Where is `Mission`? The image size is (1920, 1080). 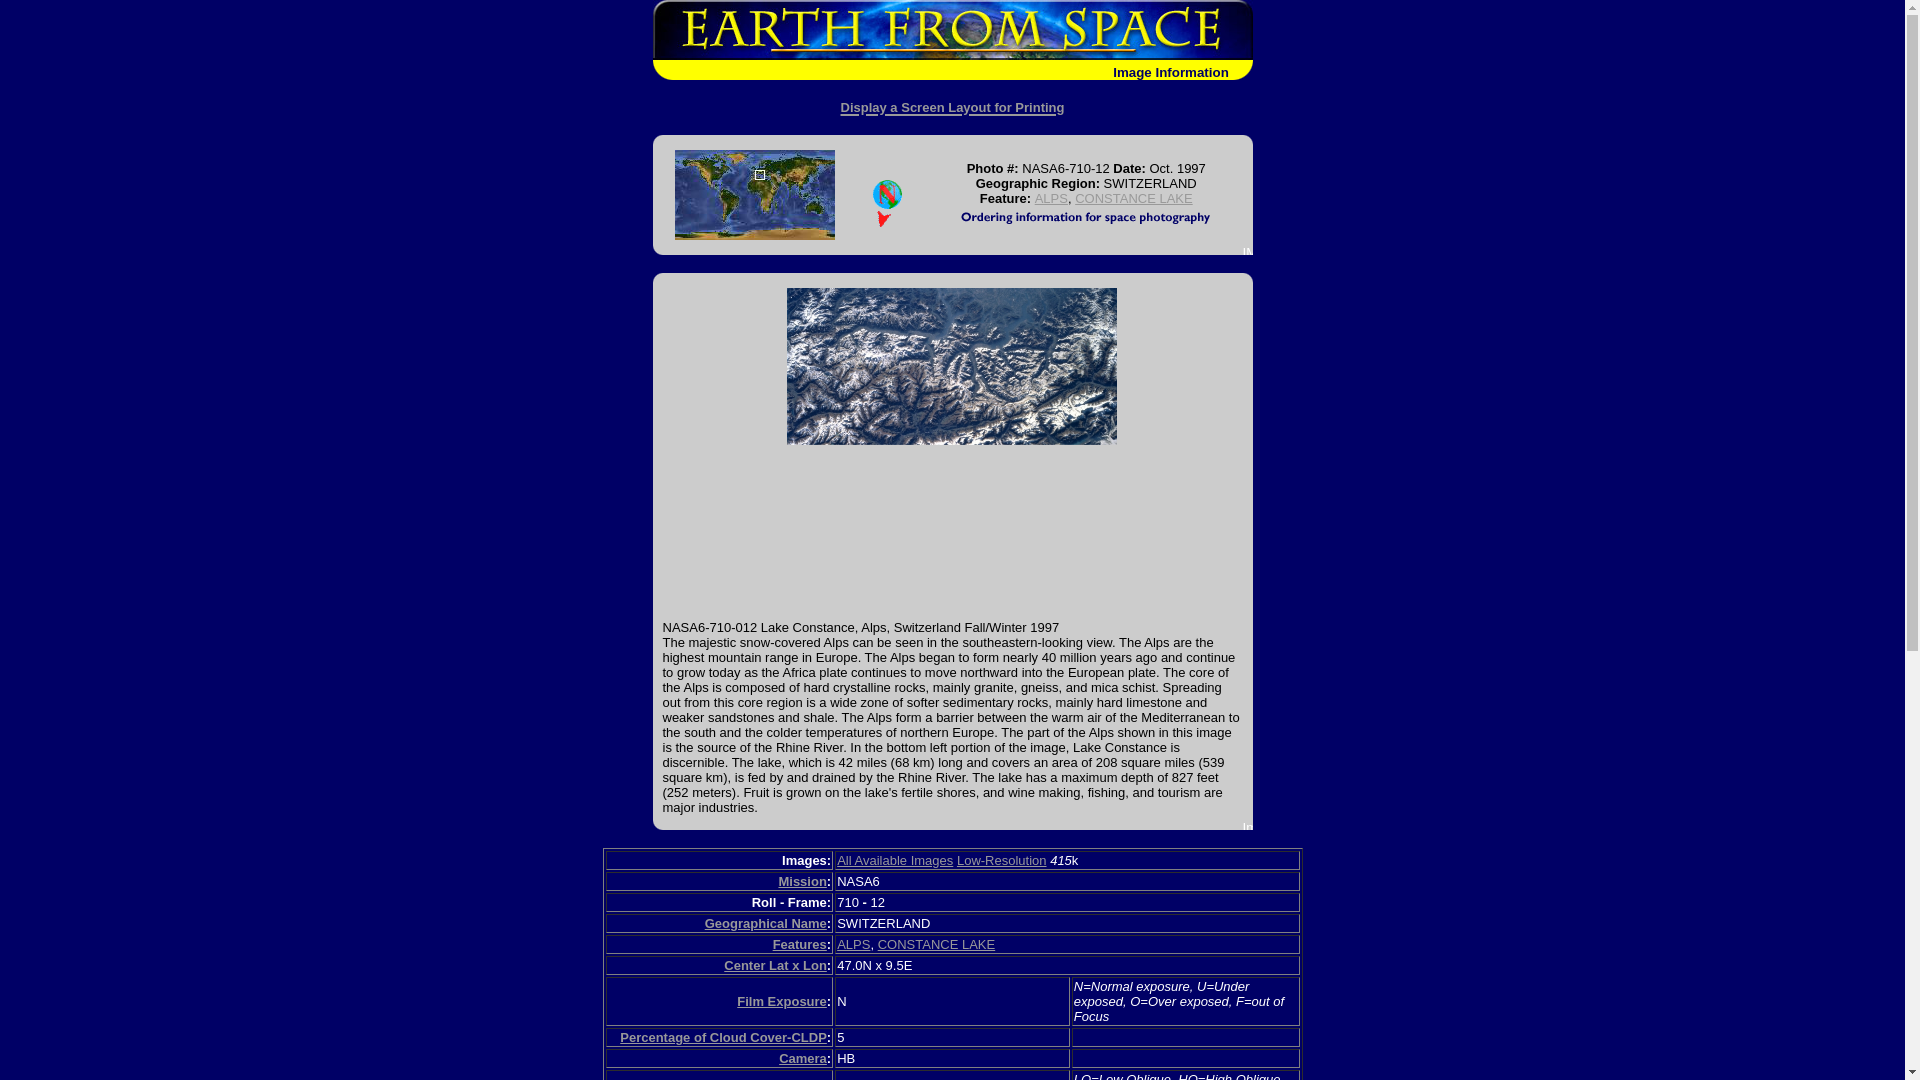
Mission is located at coordinates (801, 880).